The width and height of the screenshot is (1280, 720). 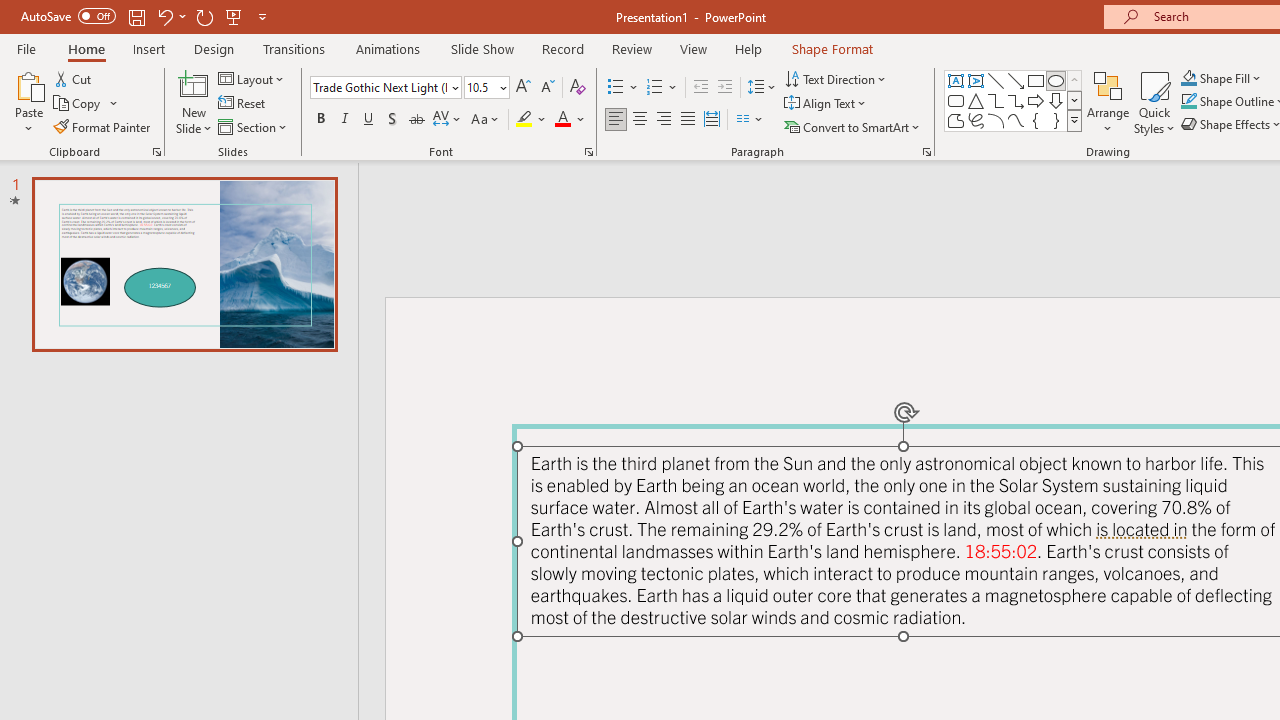 I want to click on Save, so click(x=136, y=16).